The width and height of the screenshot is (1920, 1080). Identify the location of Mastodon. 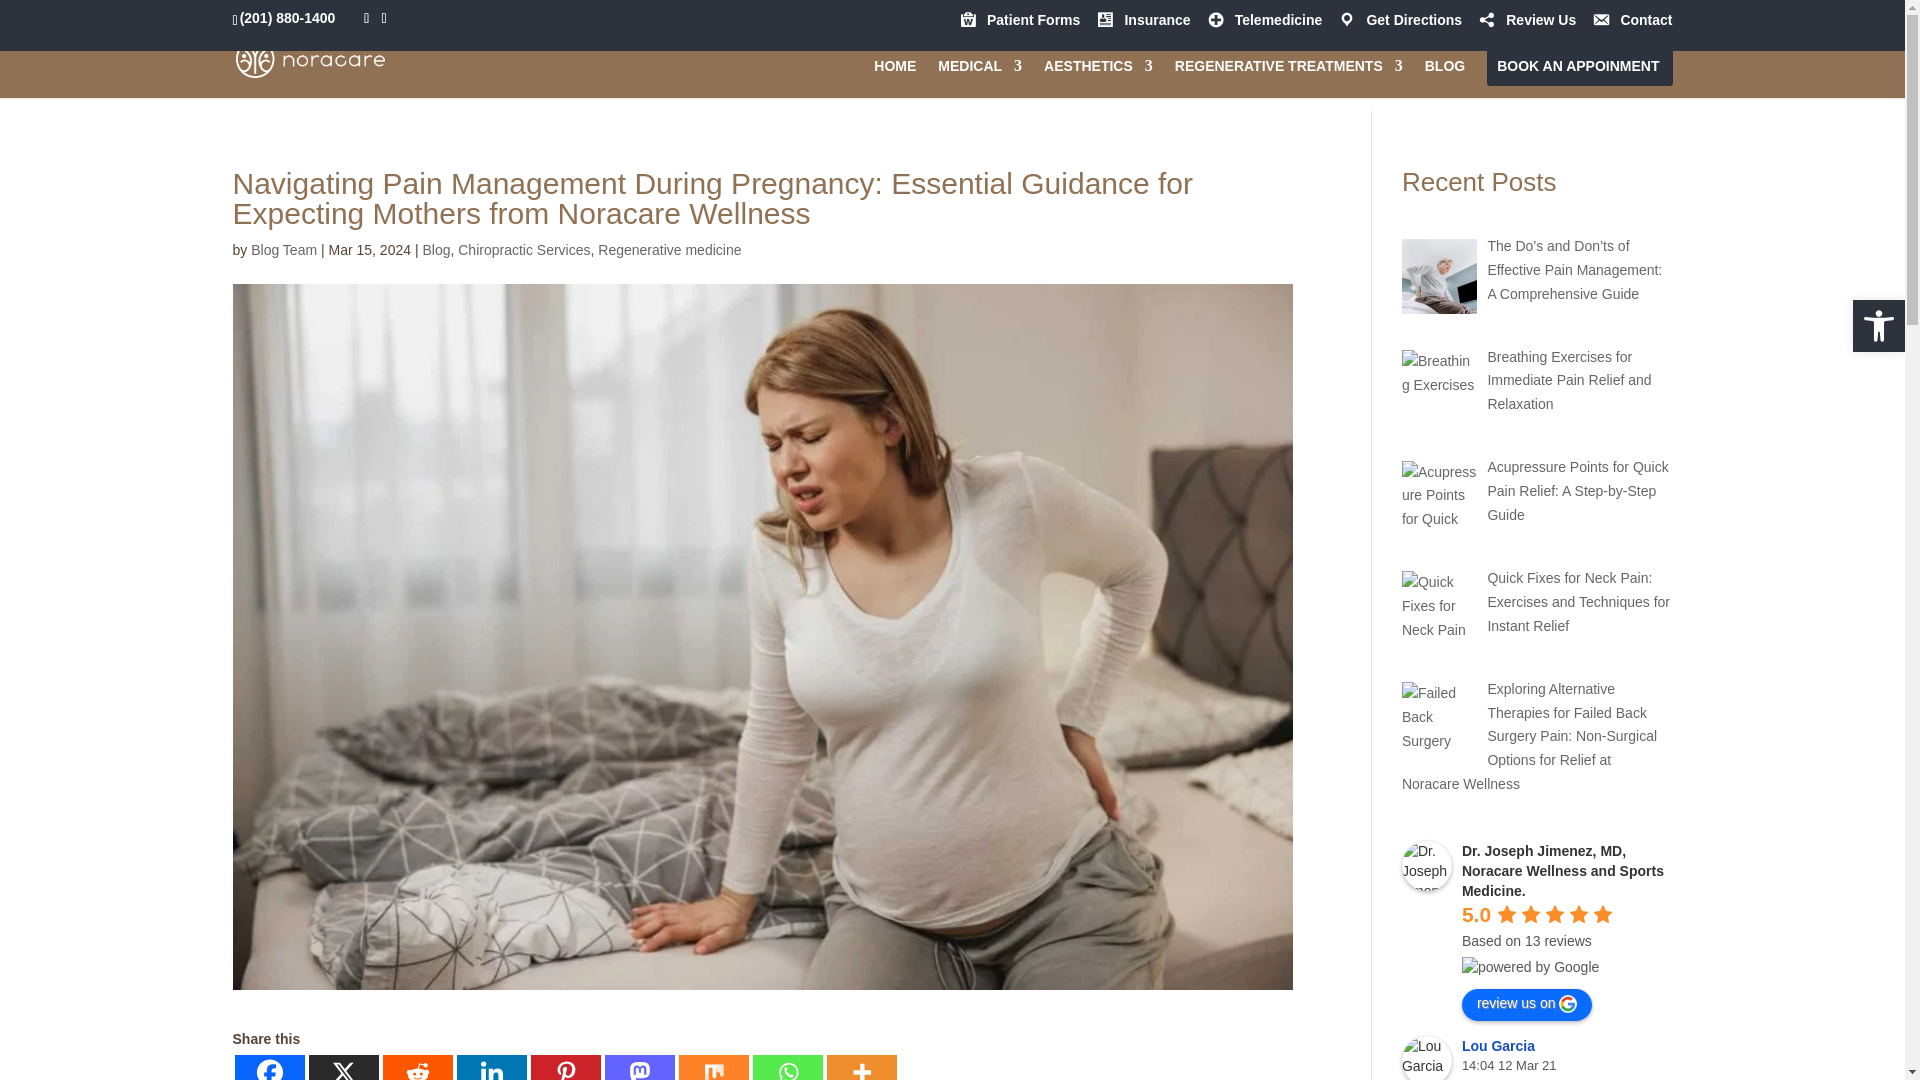
(638, 1068).